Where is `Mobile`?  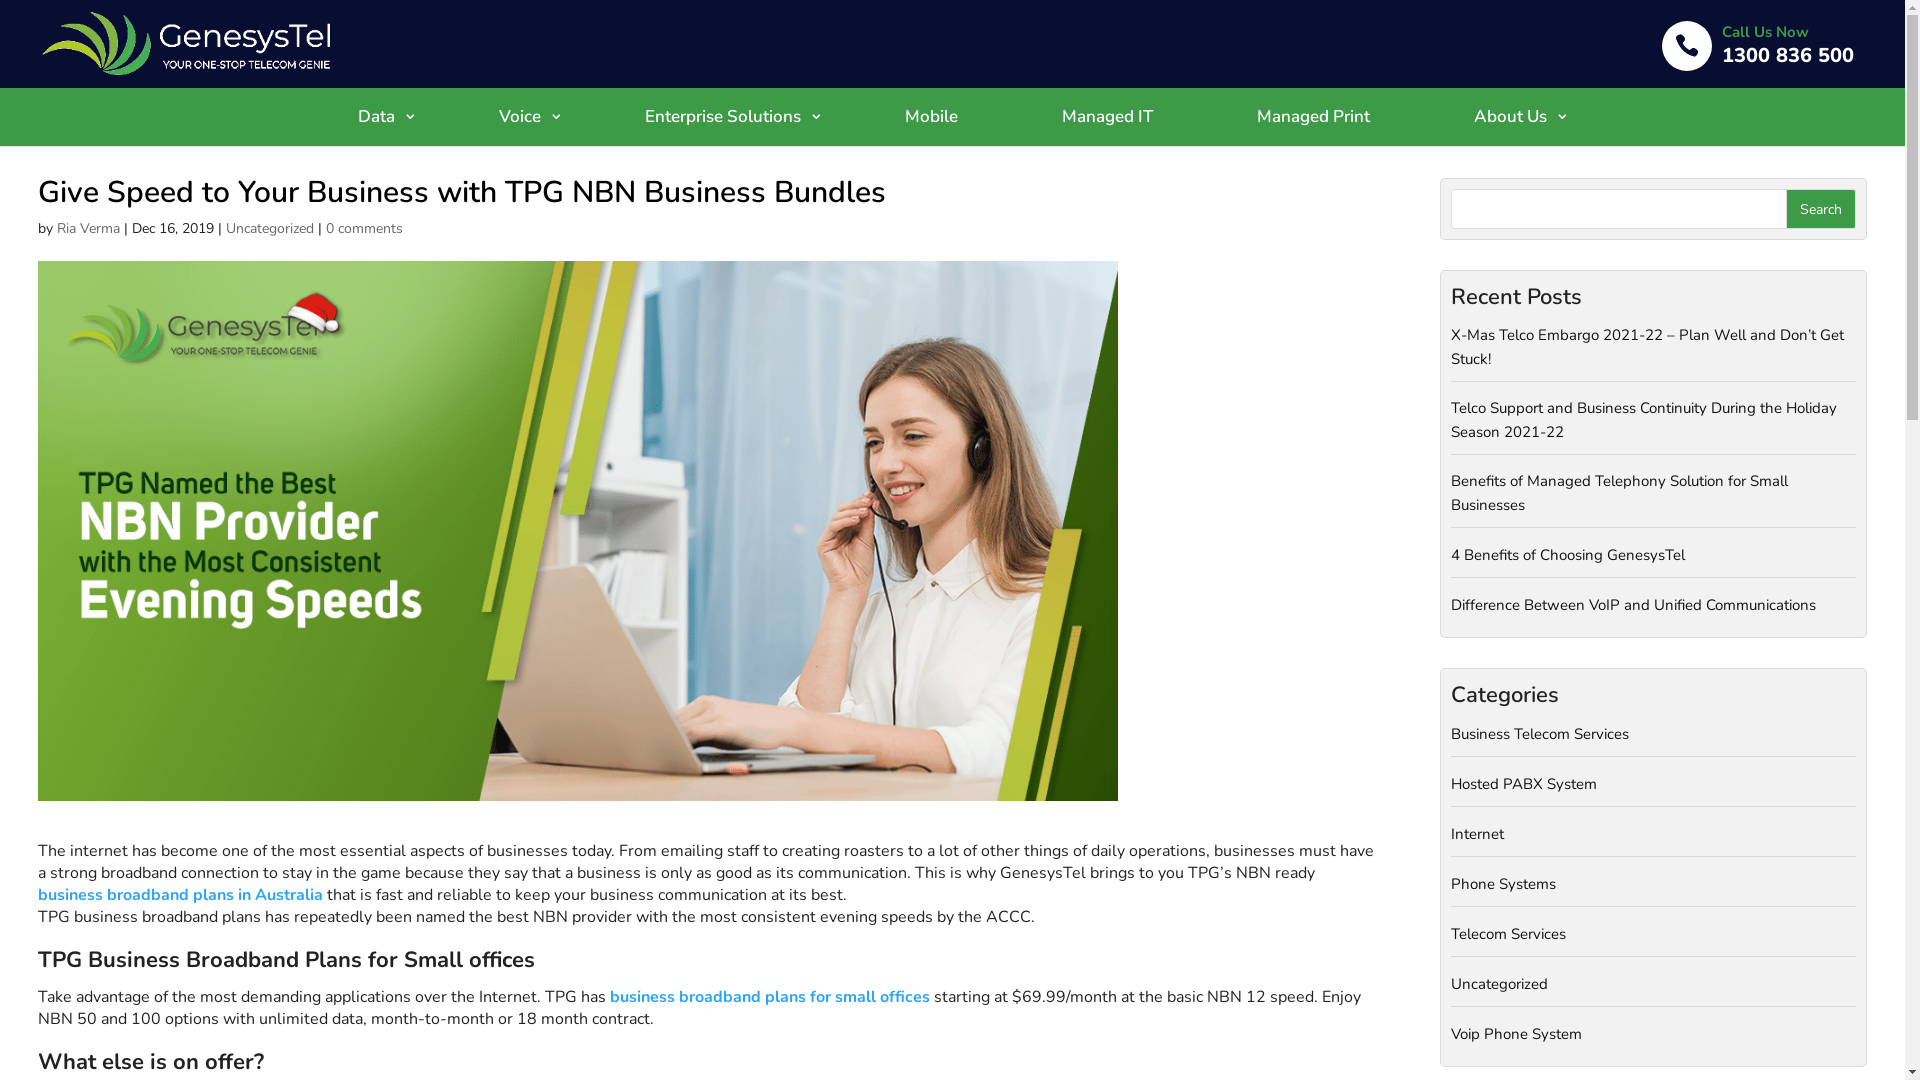 Mobile is located at coordinates (932, 117).